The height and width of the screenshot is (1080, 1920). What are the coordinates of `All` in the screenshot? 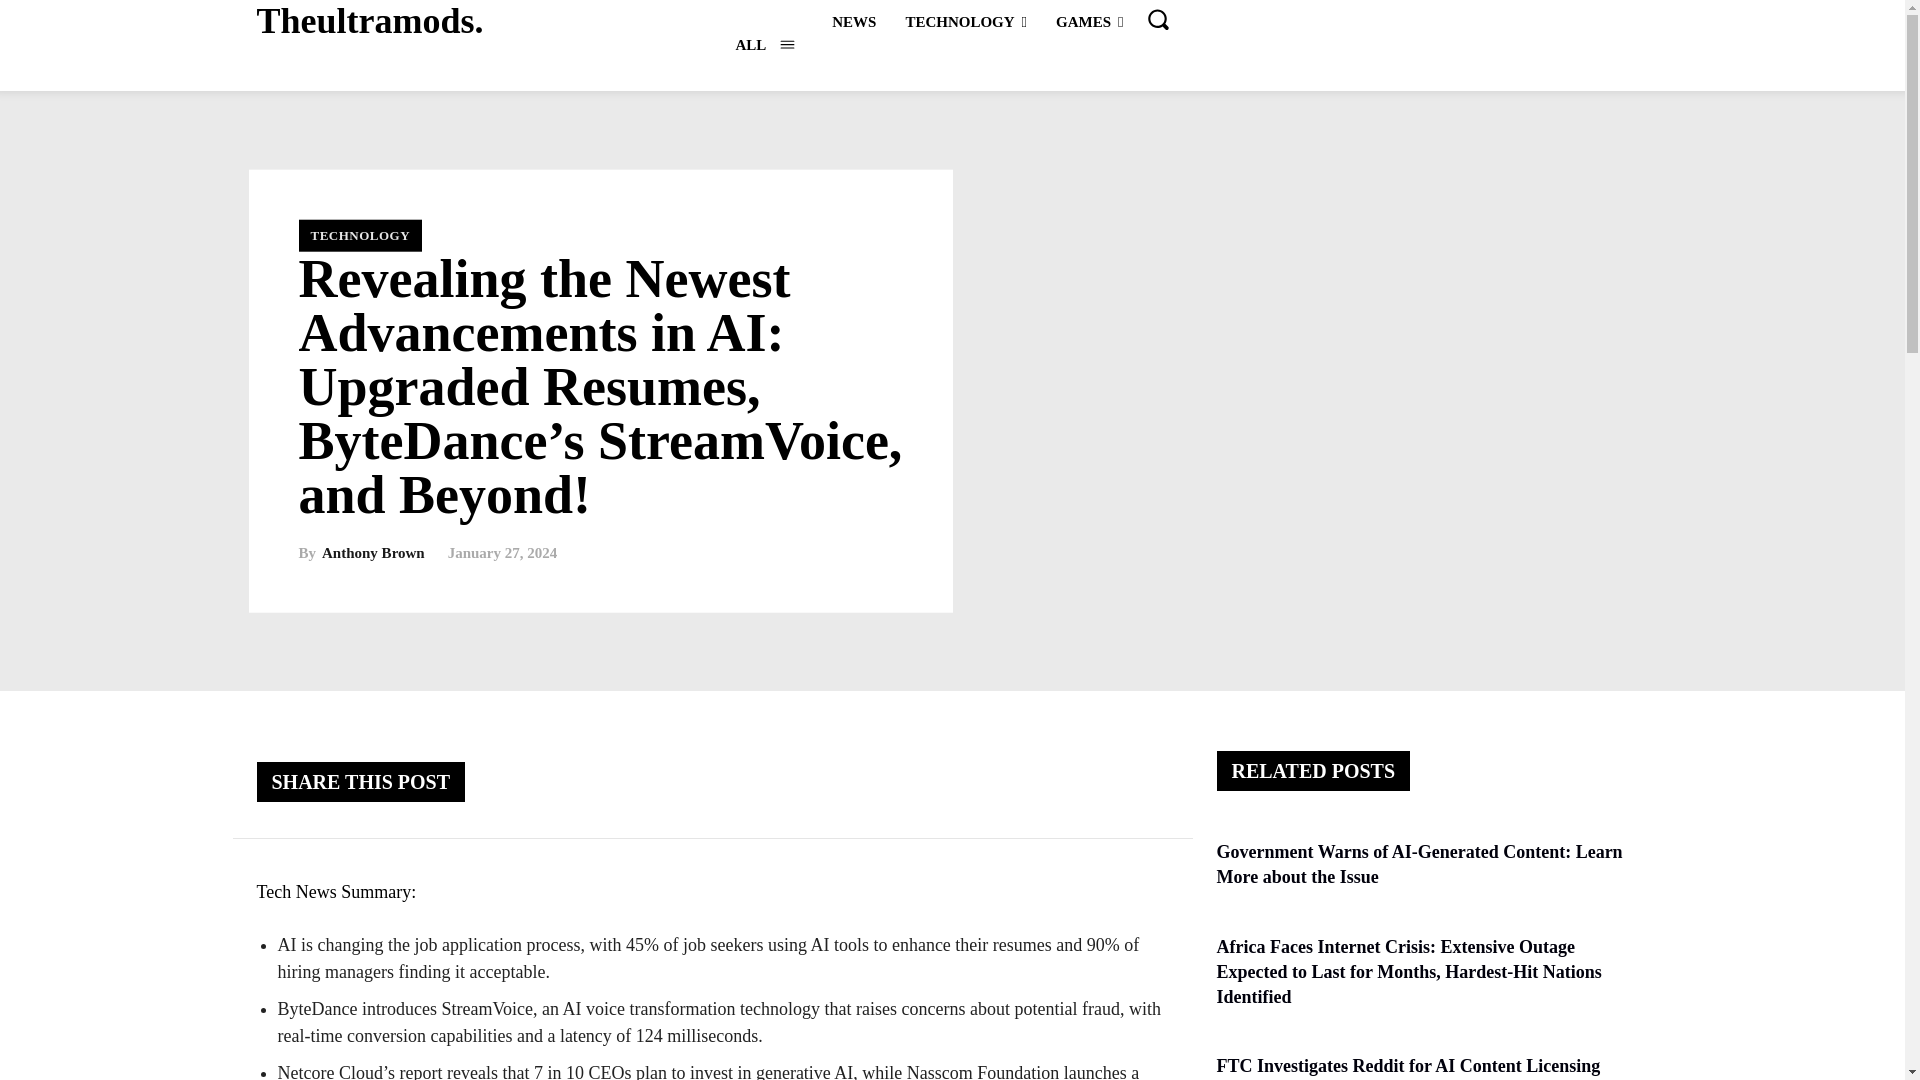 It's located at (764, 44).